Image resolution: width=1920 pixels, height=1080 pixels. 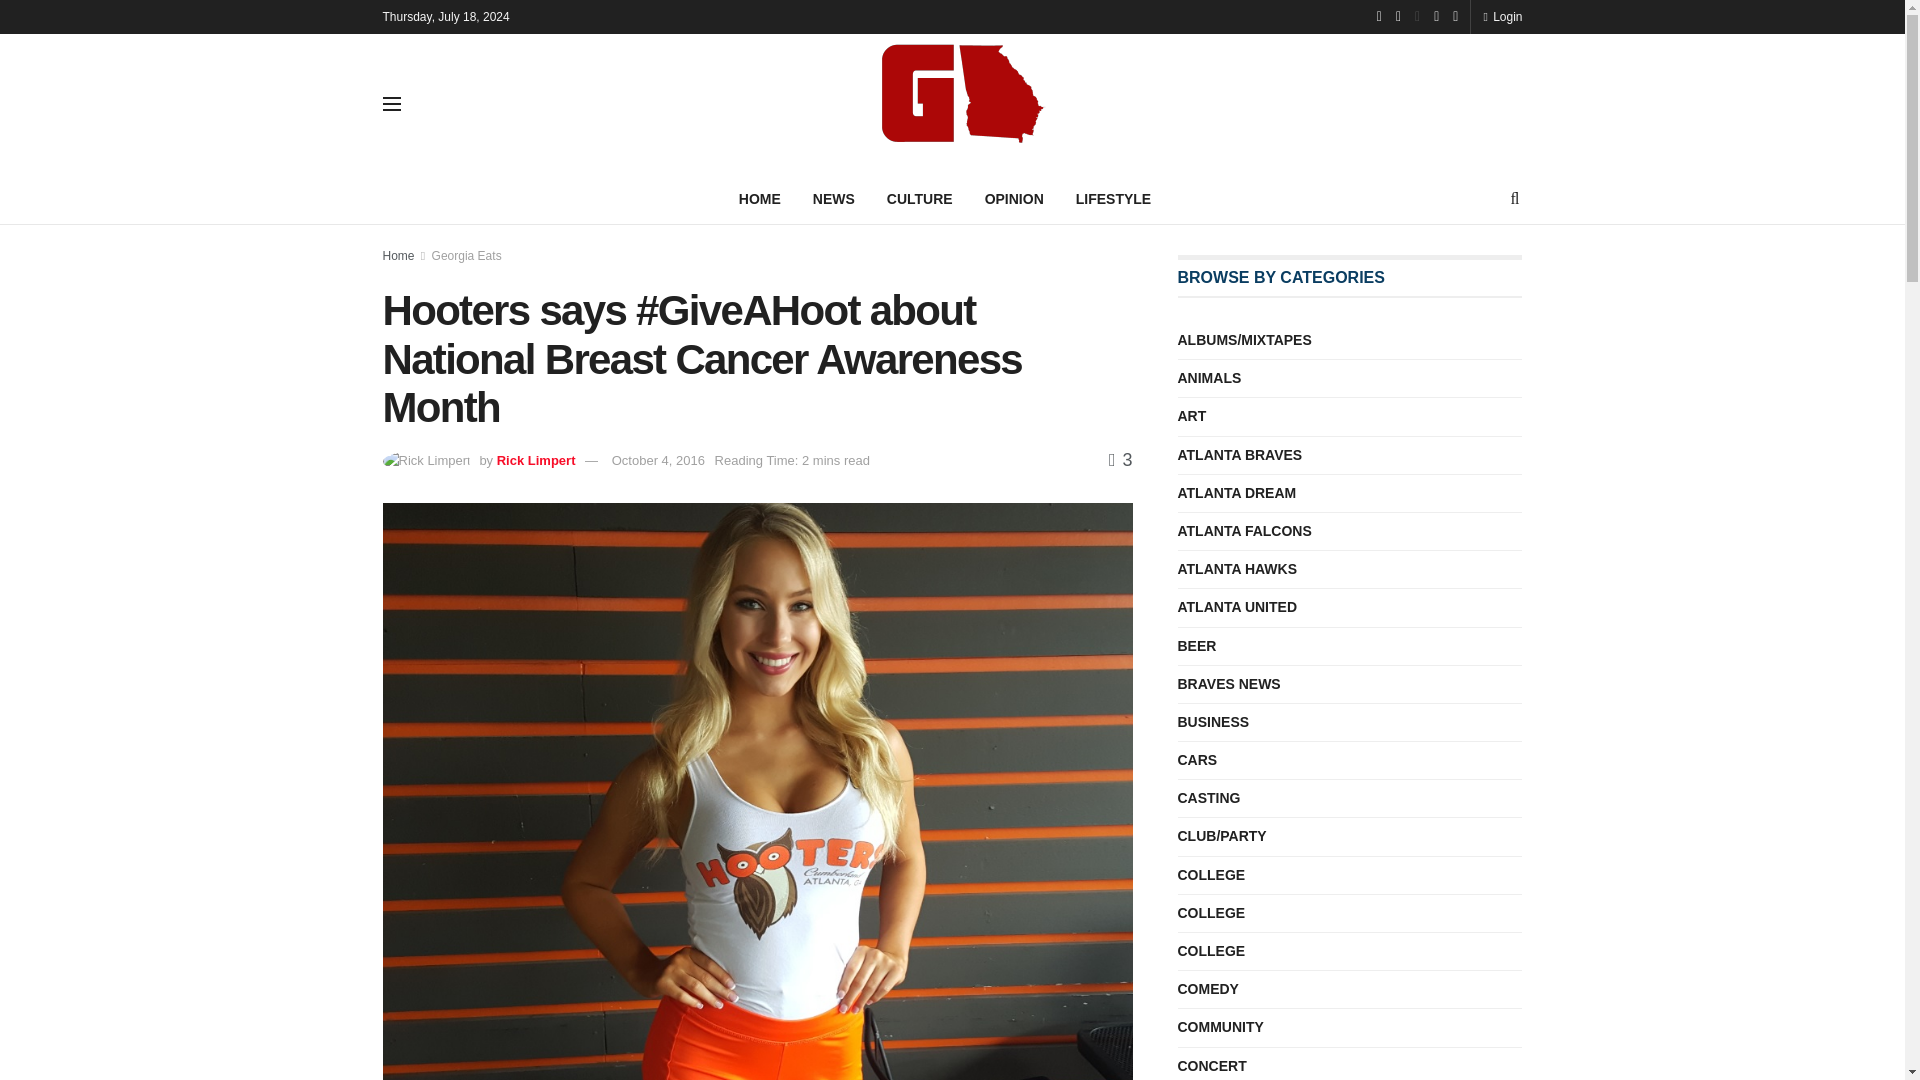 What do you see at coordinates (1014, 198) in the screenshot?
I see `OPINION` at bounding box center [1014, 198].